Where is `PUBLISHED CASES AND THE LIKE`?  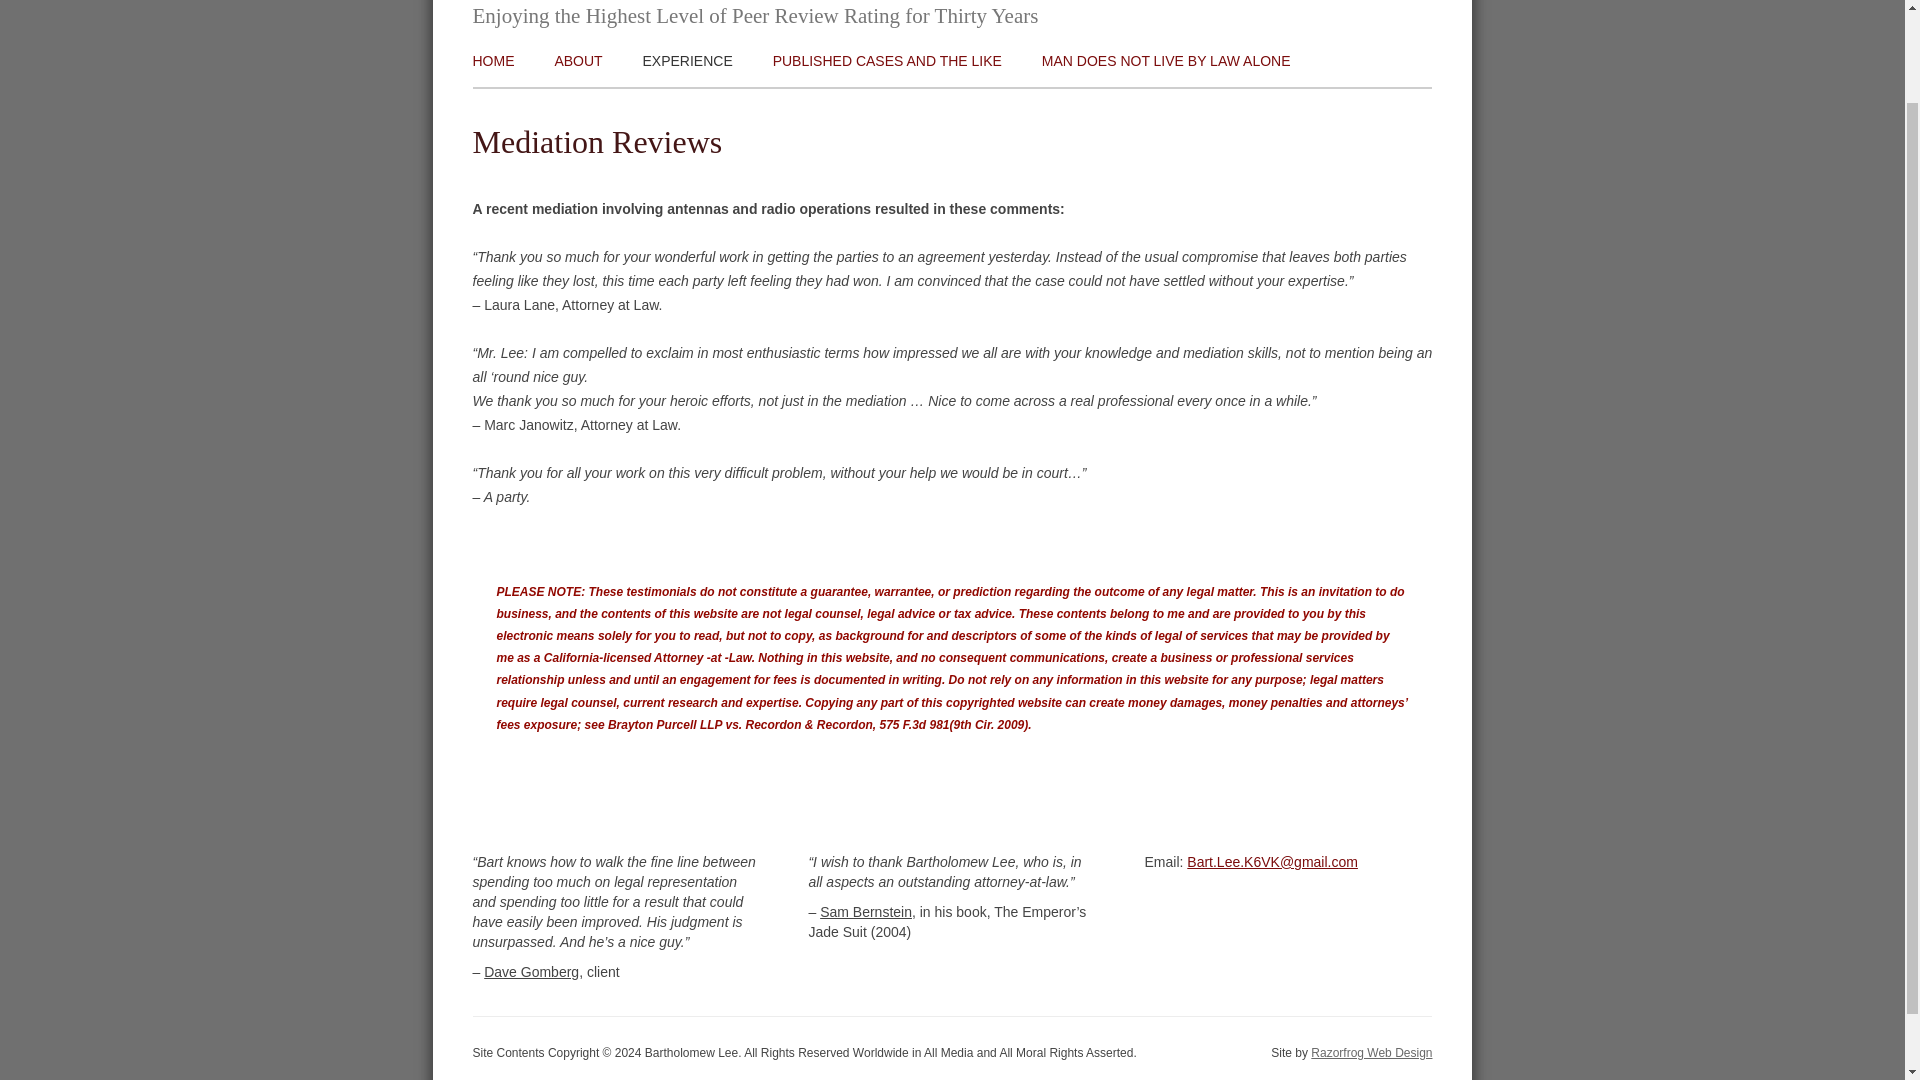 PUBLISHED CASES AND THE LIKE is located at coordinates (888, 61).